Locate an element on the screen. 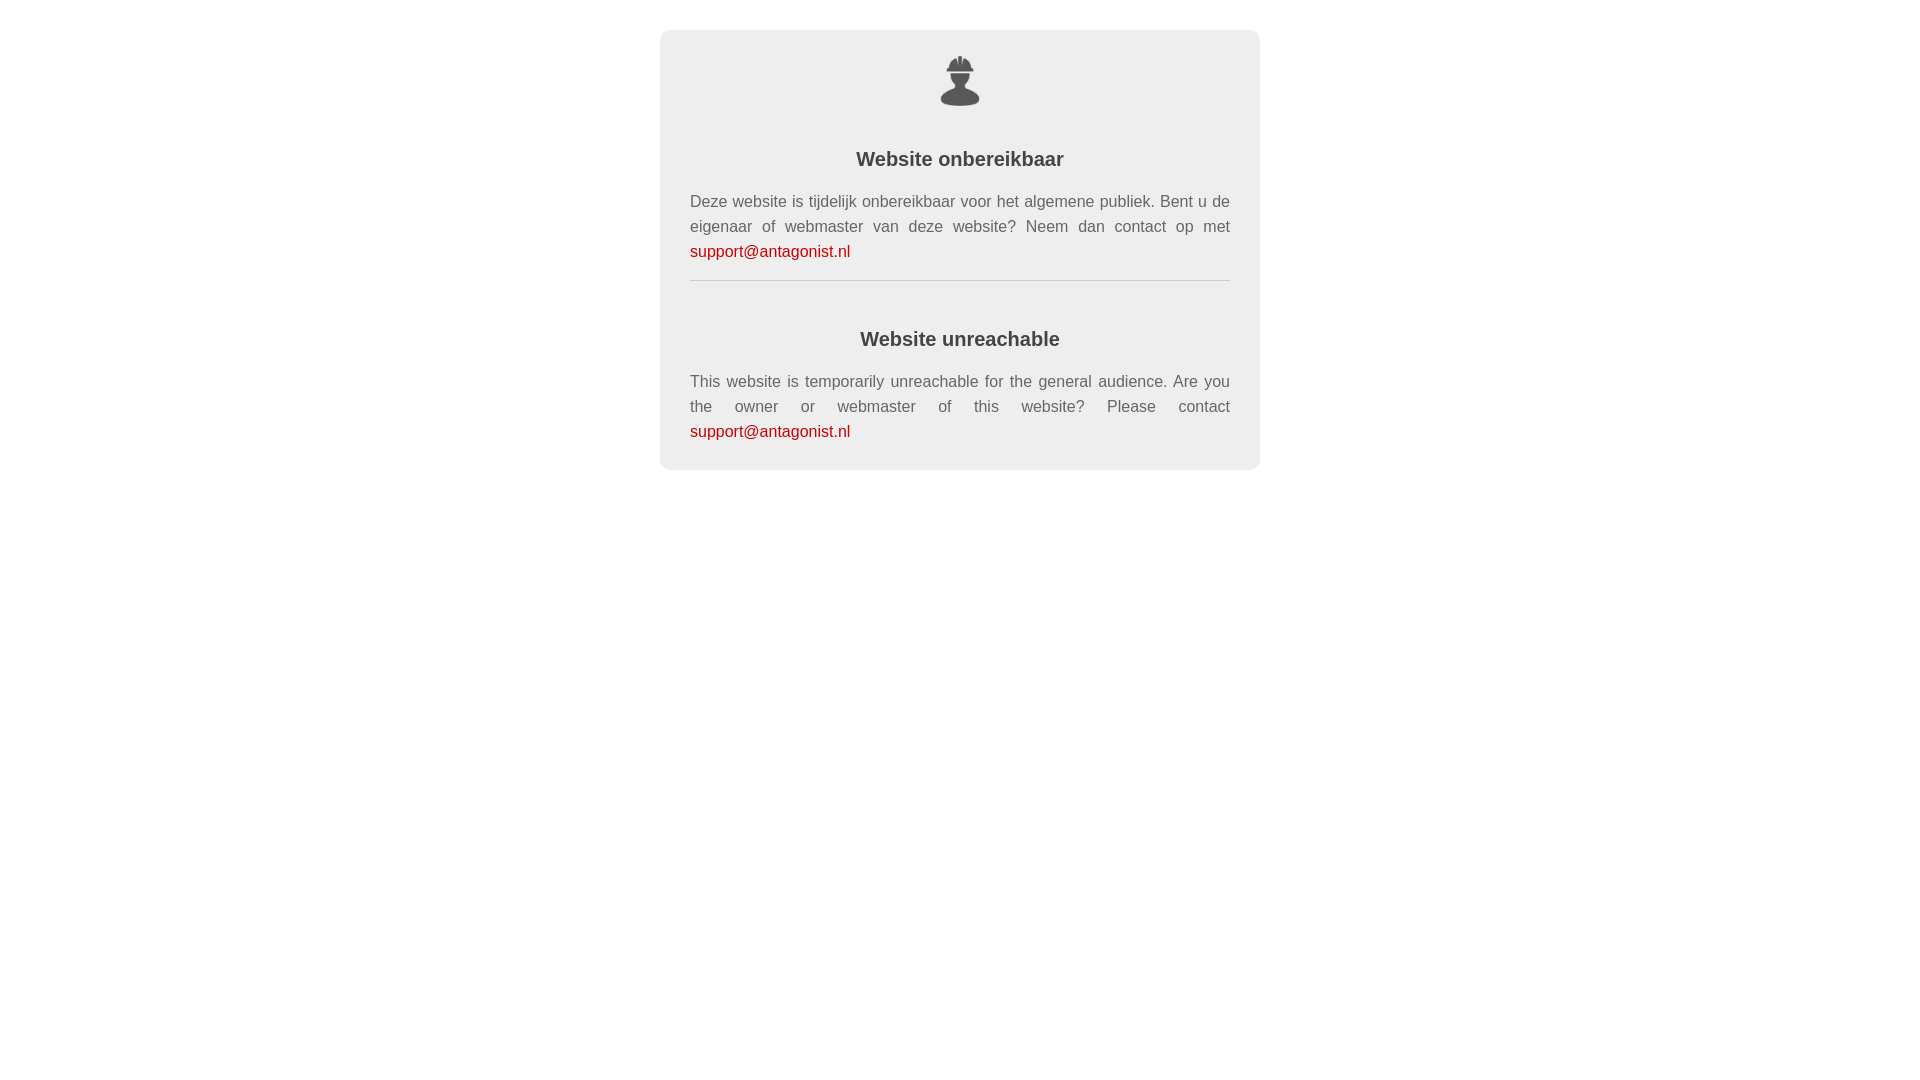 The image size is (1920, 1080). support@antagonist.nl is located at coordinates (770, 252).